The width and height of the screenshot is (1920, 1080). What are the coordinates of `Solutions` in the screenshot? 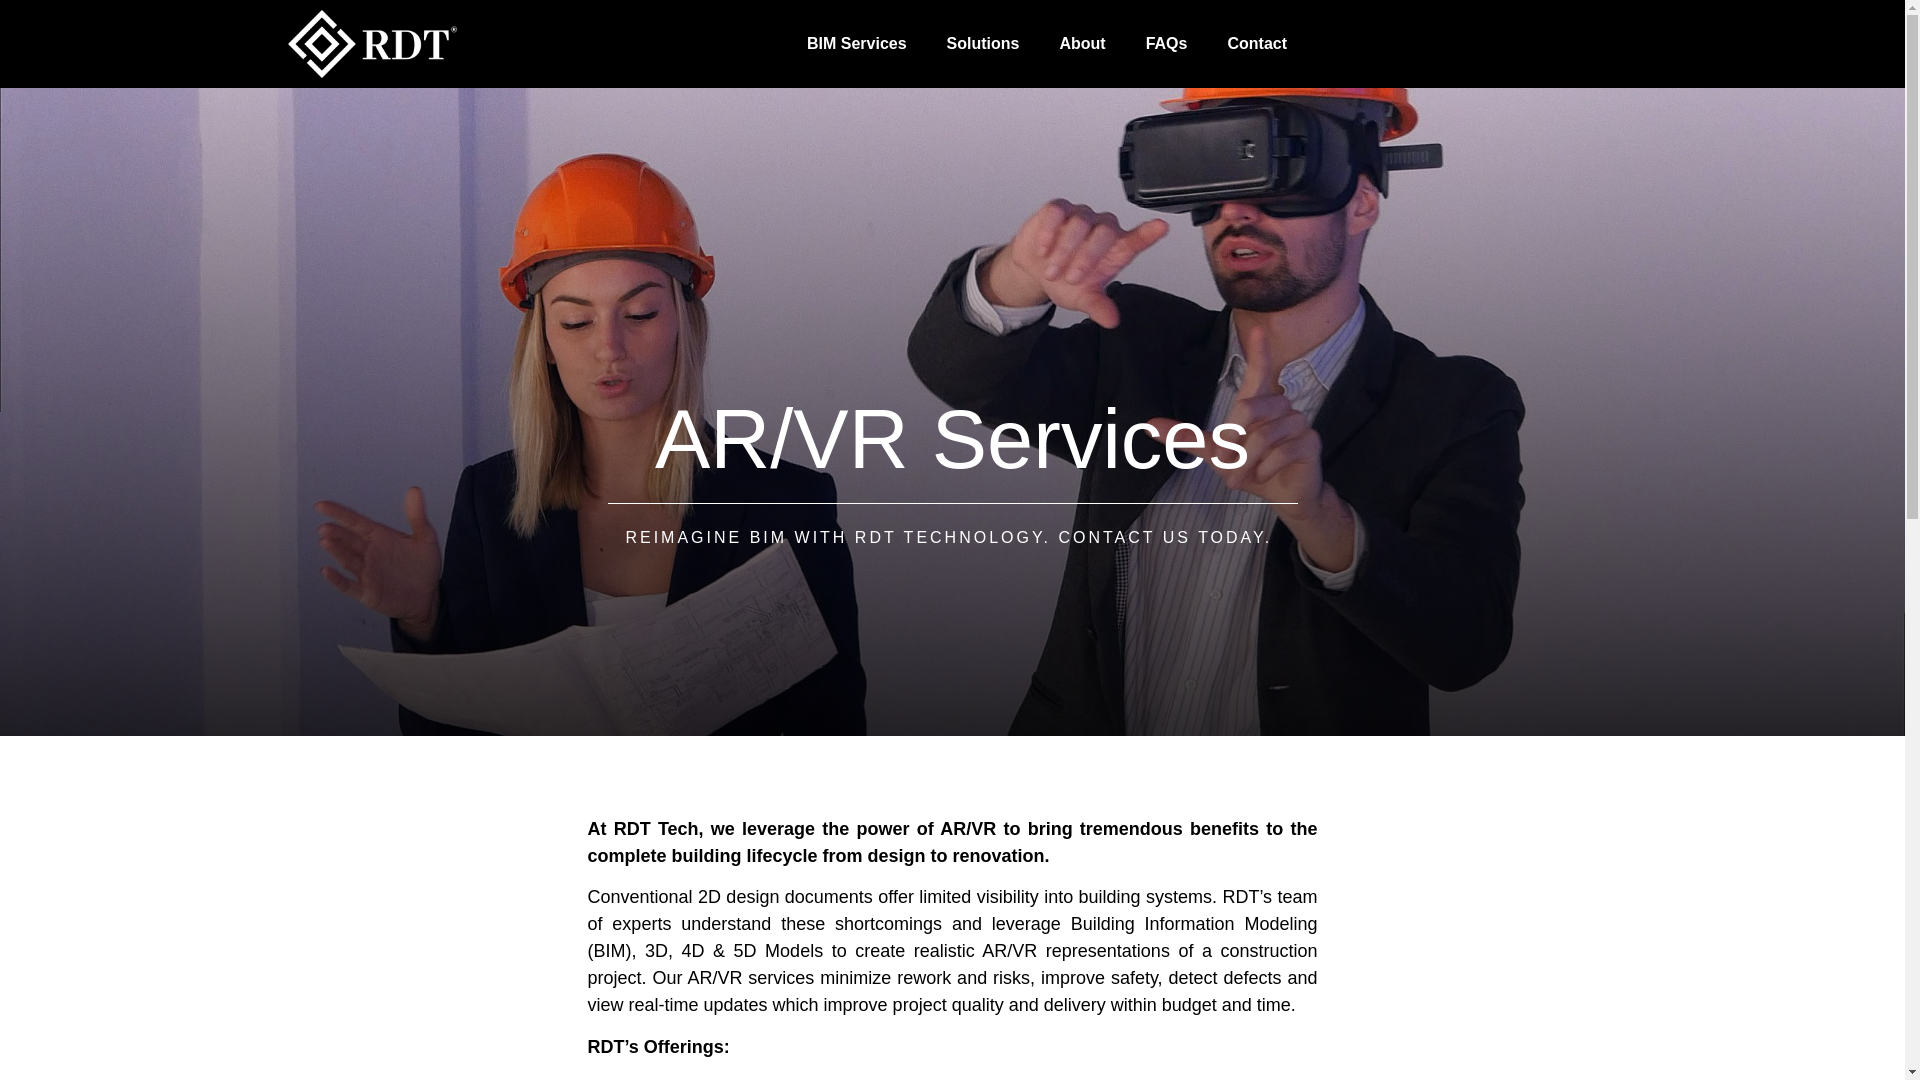 It's located at (984, 43).